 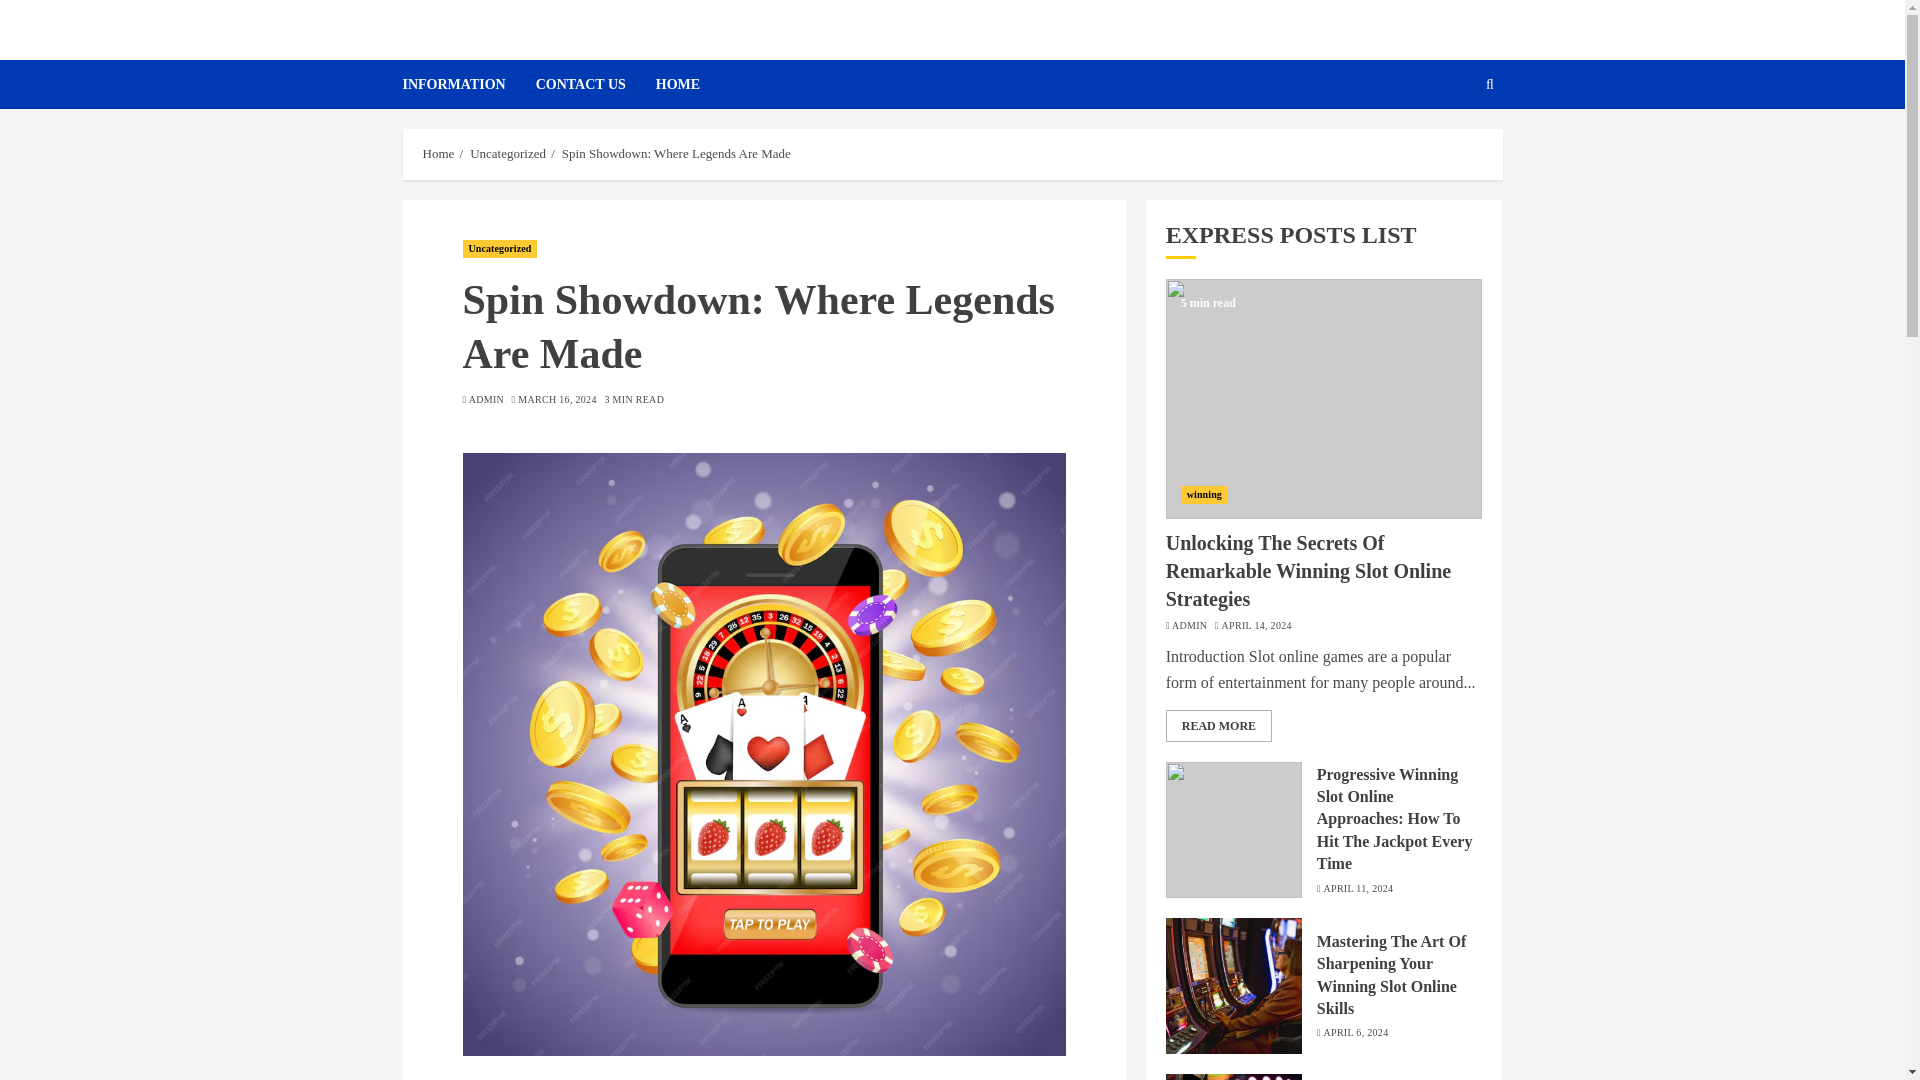 I want to click on MARCH 16, 2024, so click(x=556, y=400).